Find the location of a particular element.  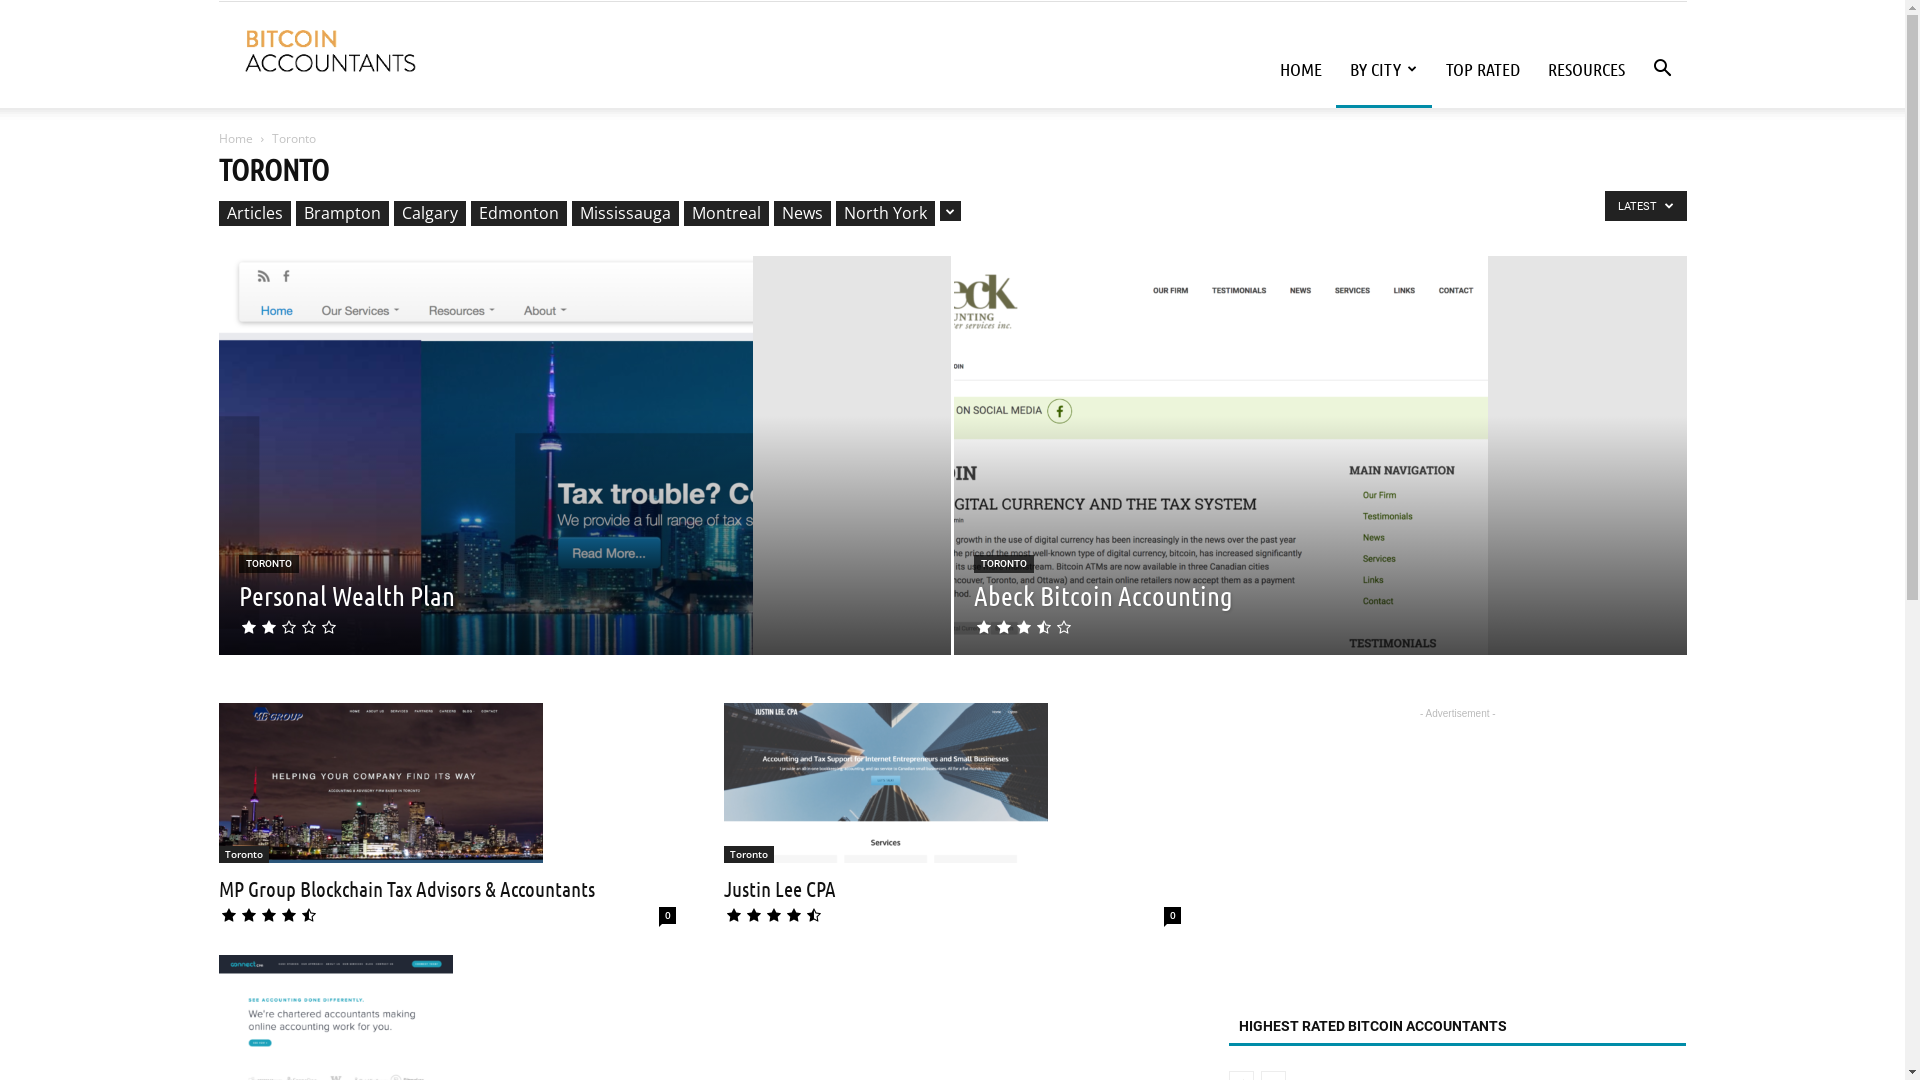

Abeck Bitcoin Accounting is located at coordinates (1320, 487).